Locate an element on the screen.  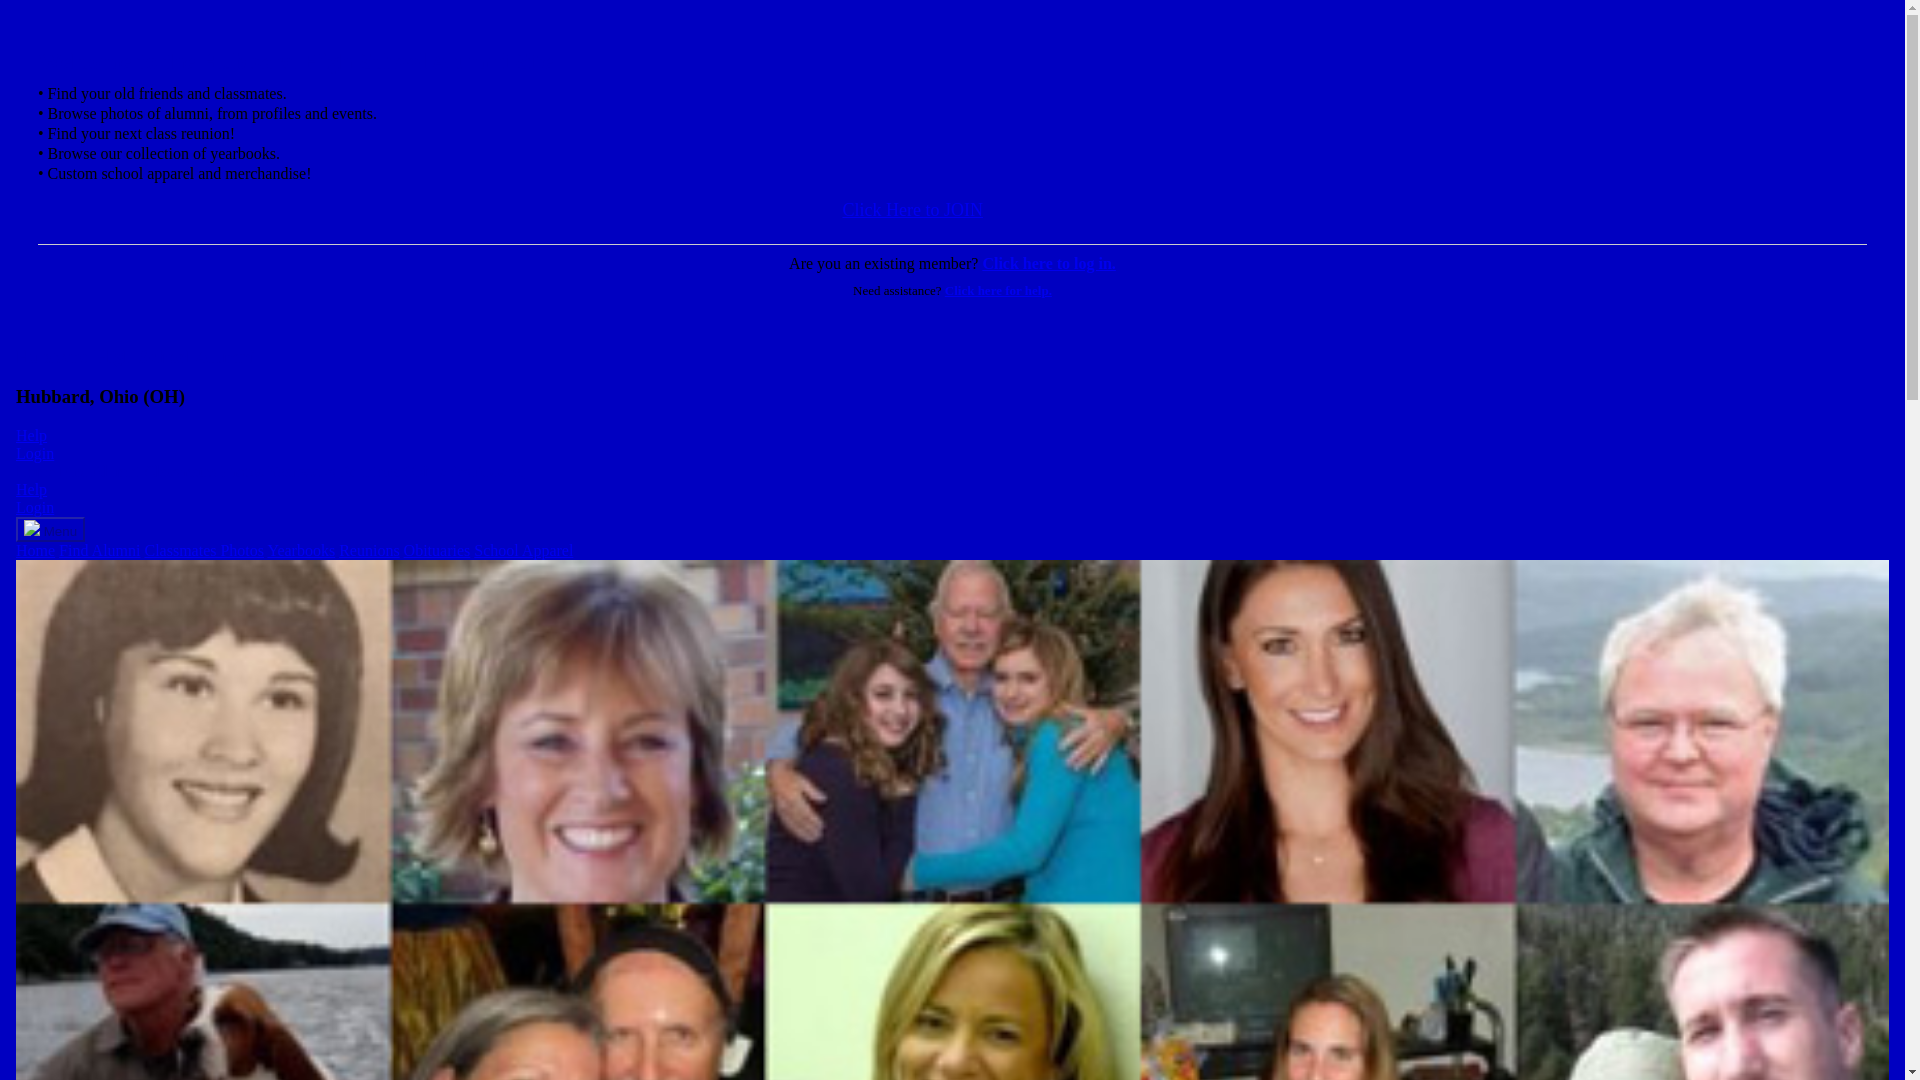
Yearbooks is located at coordinates (300, 550).